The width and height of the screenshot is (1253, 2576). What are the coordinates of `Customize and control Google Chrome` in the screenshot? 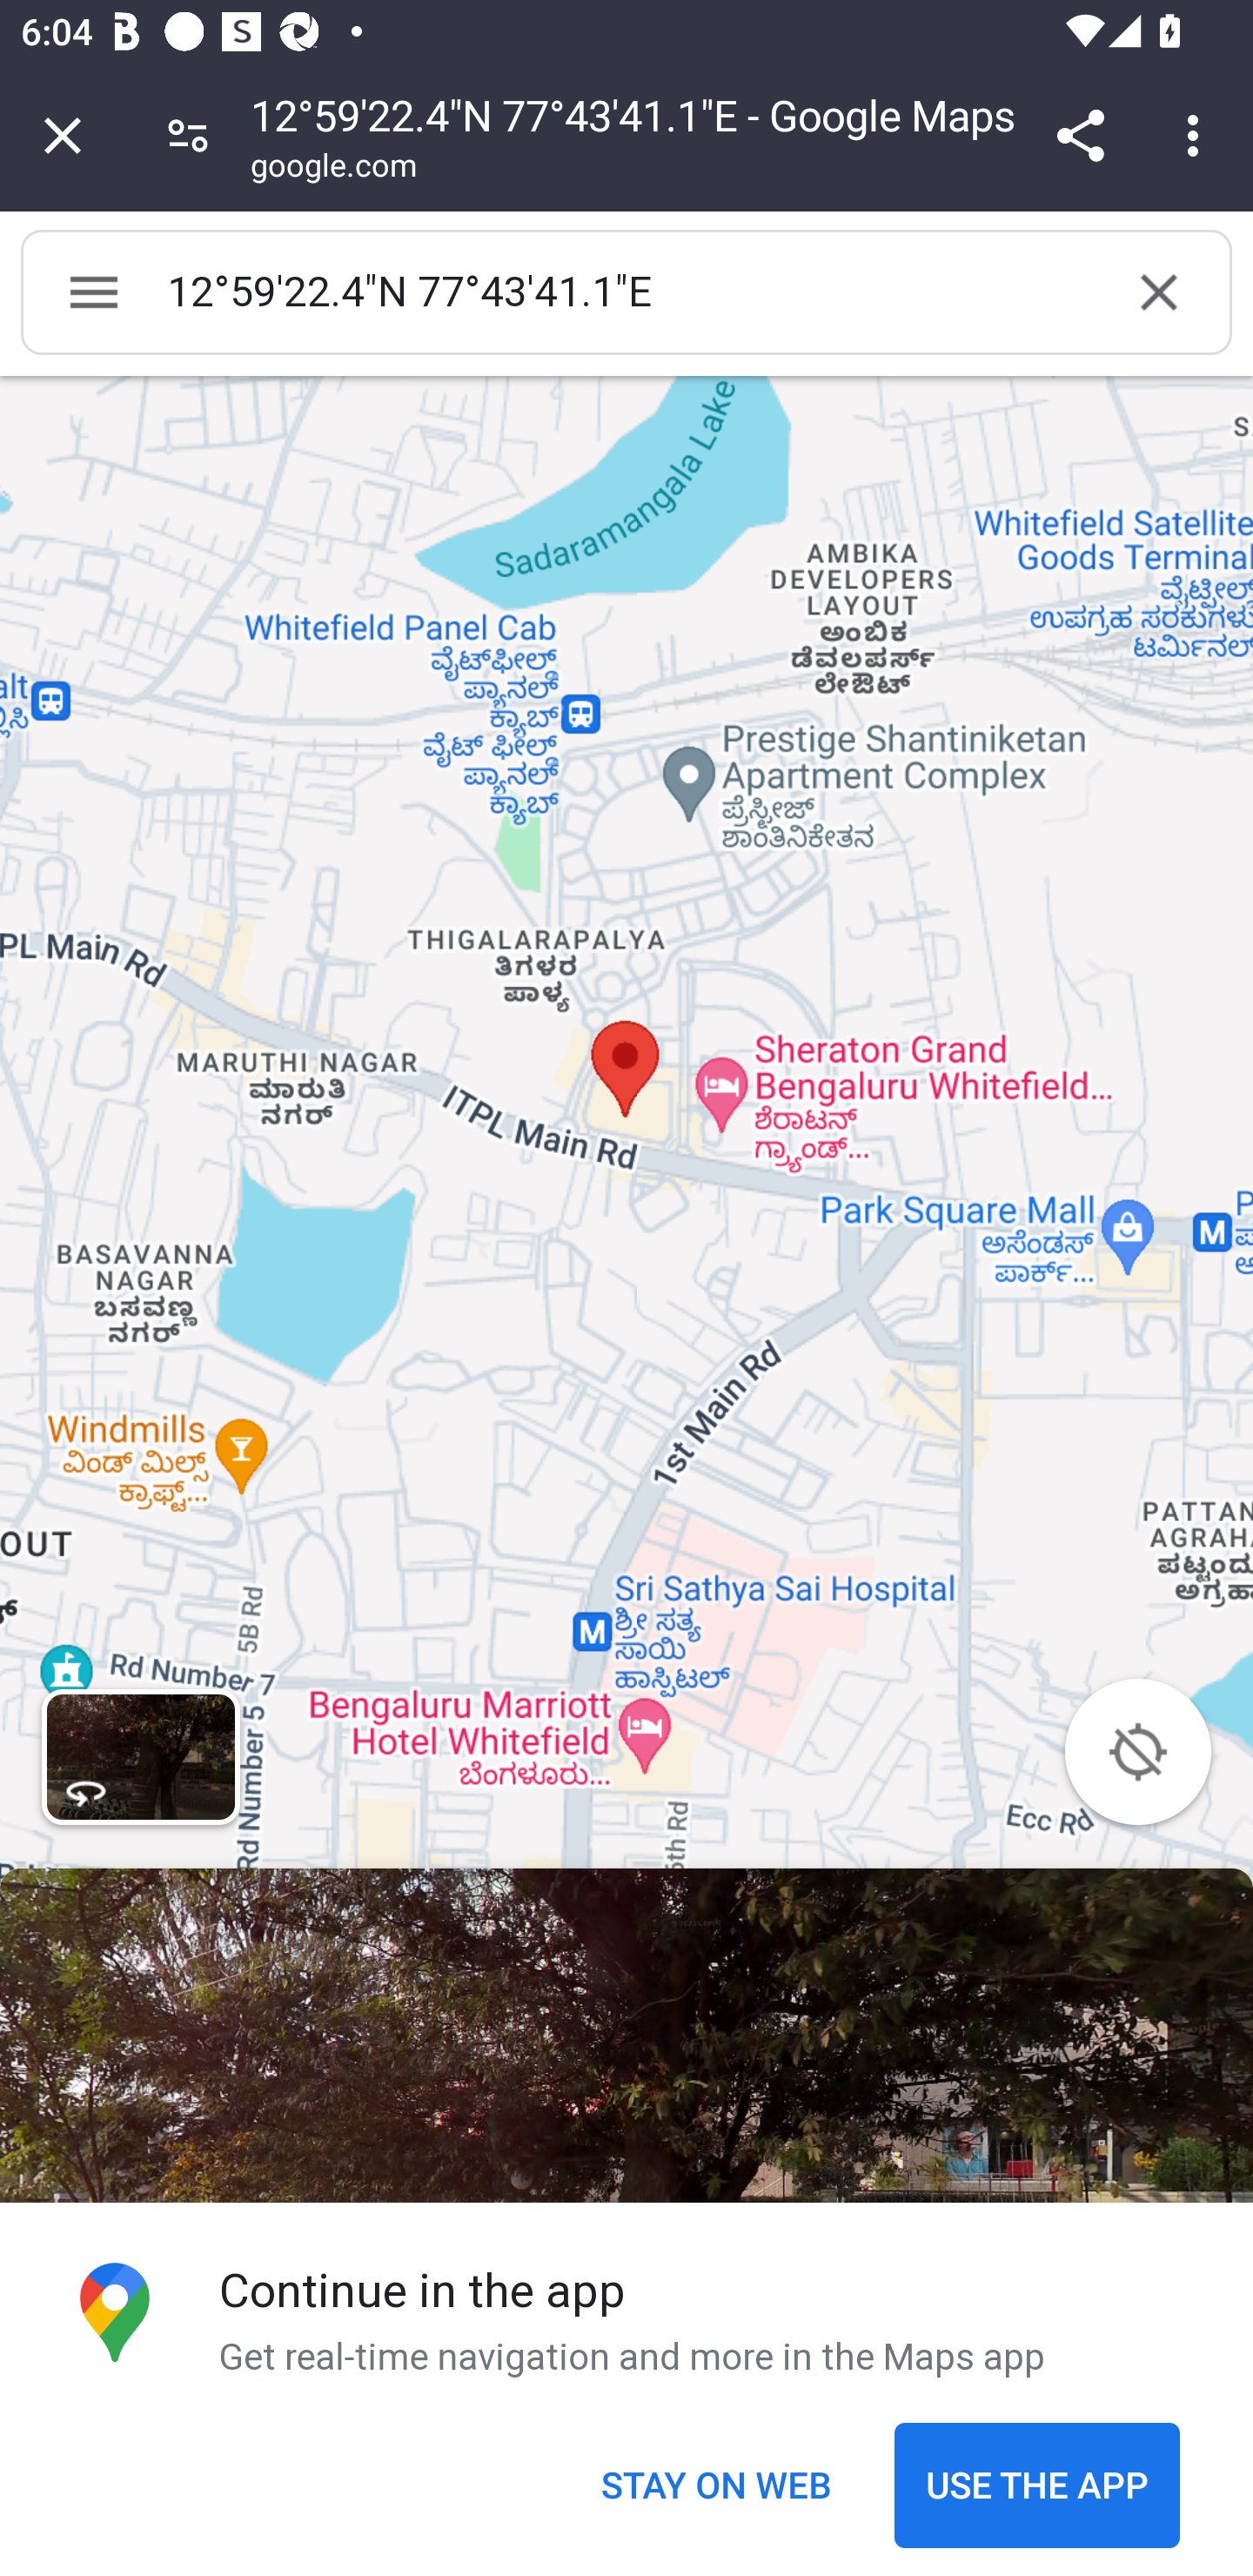 It's located at (1197, 135).